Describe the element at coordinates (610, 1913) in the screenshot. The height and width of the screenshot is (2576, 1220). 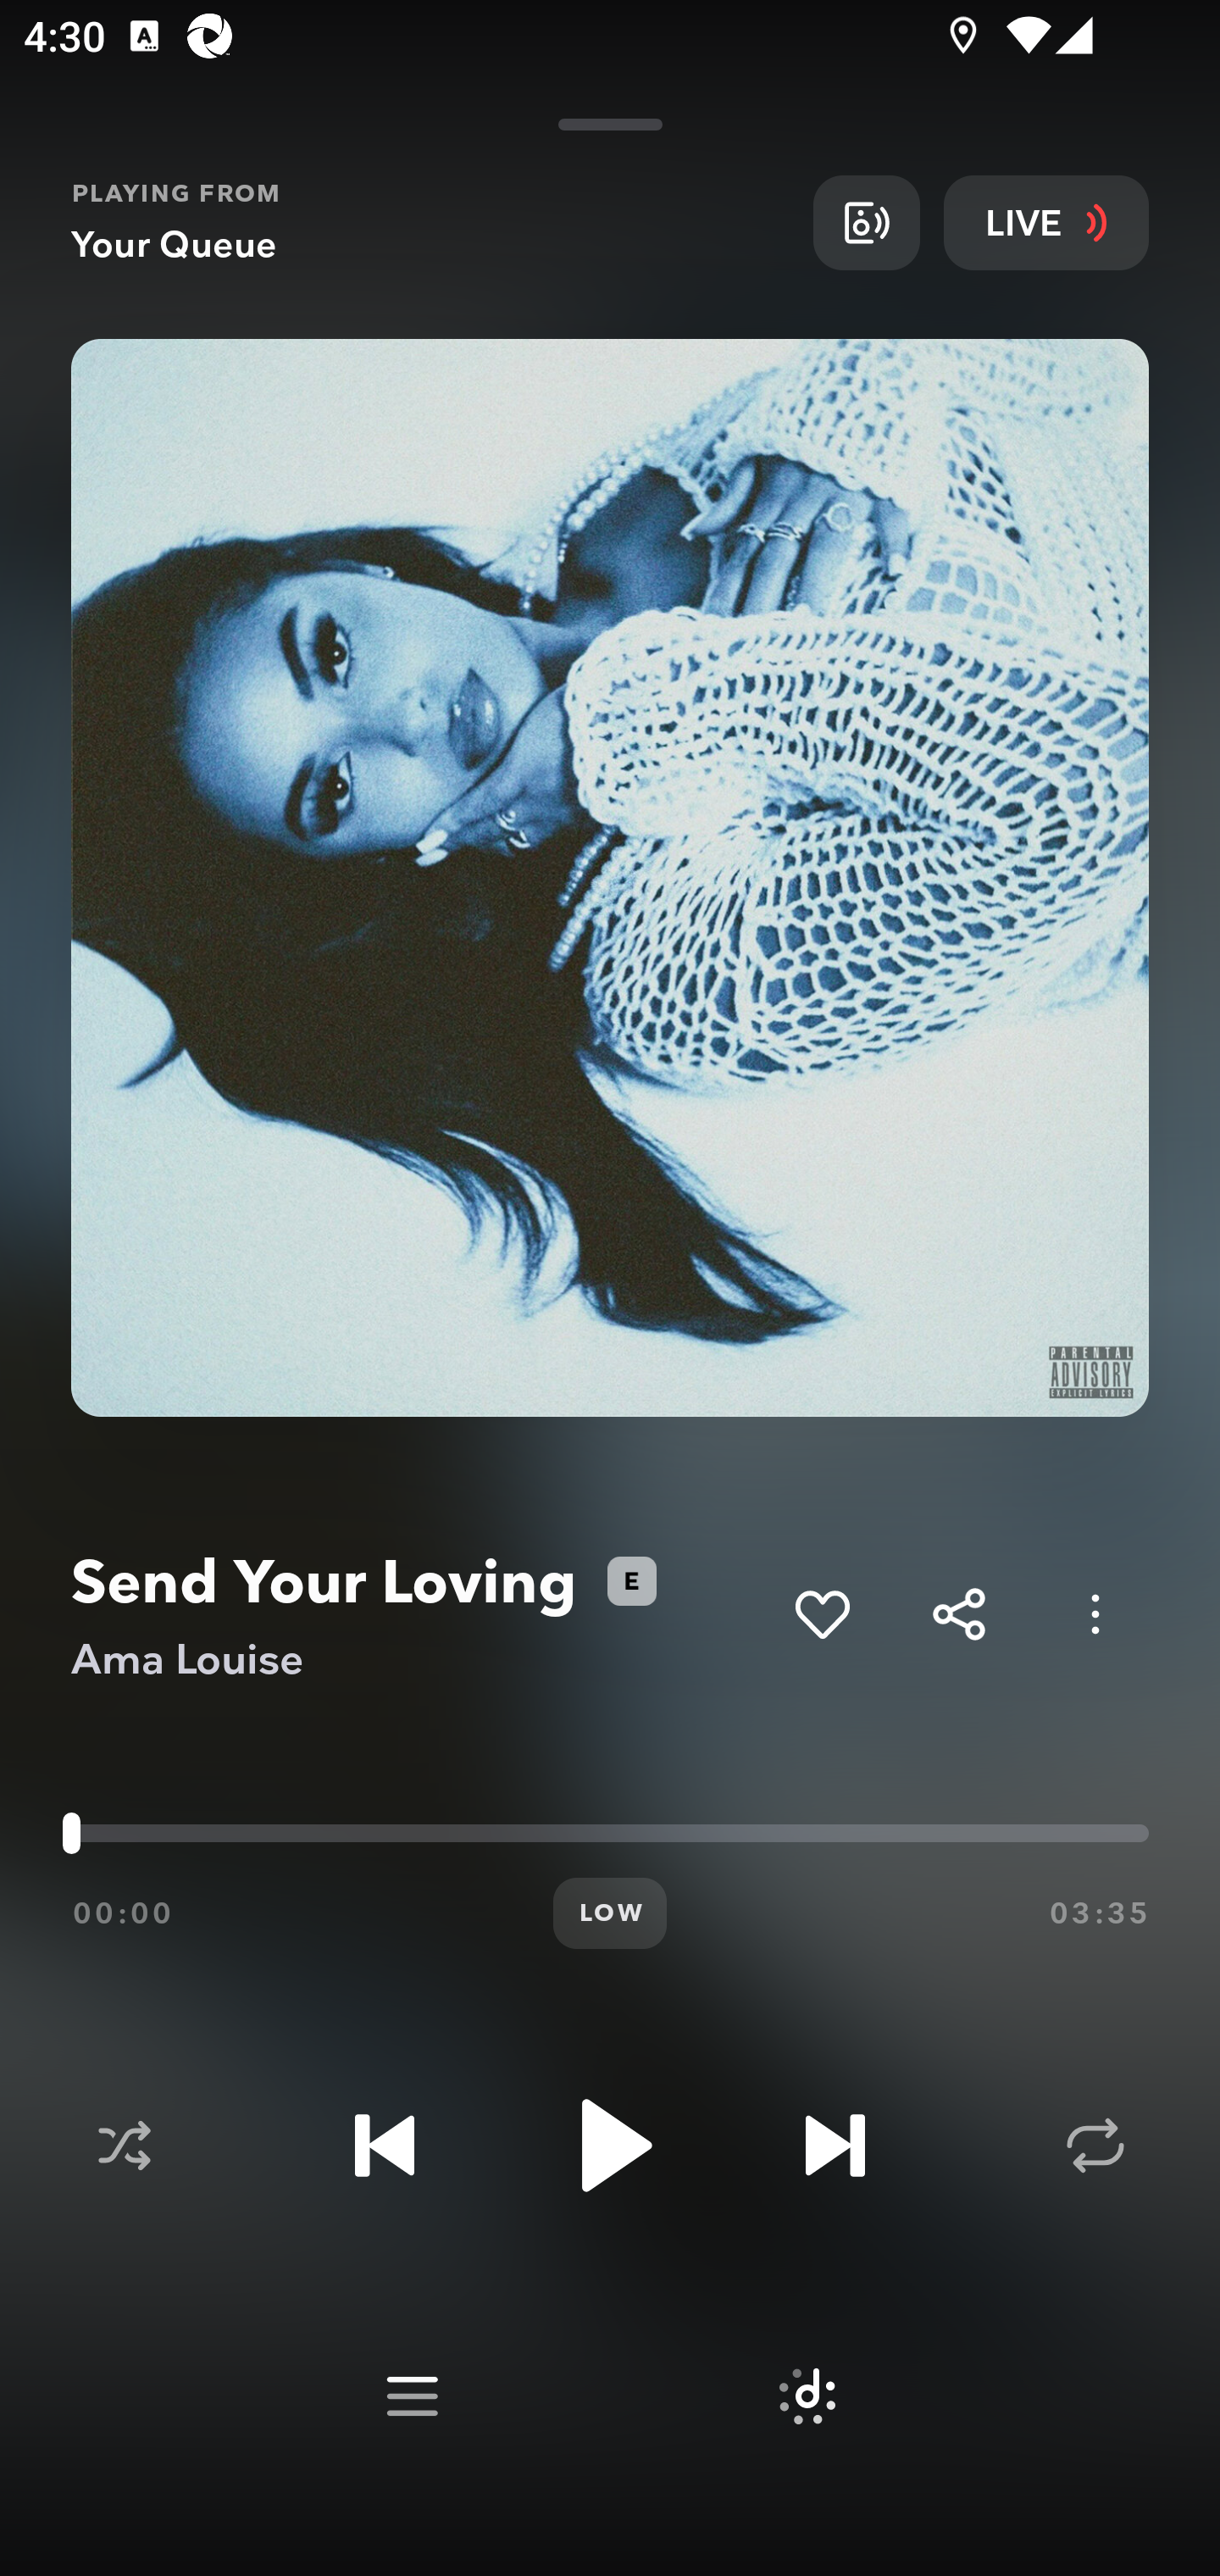
I see `LOW` at that location.